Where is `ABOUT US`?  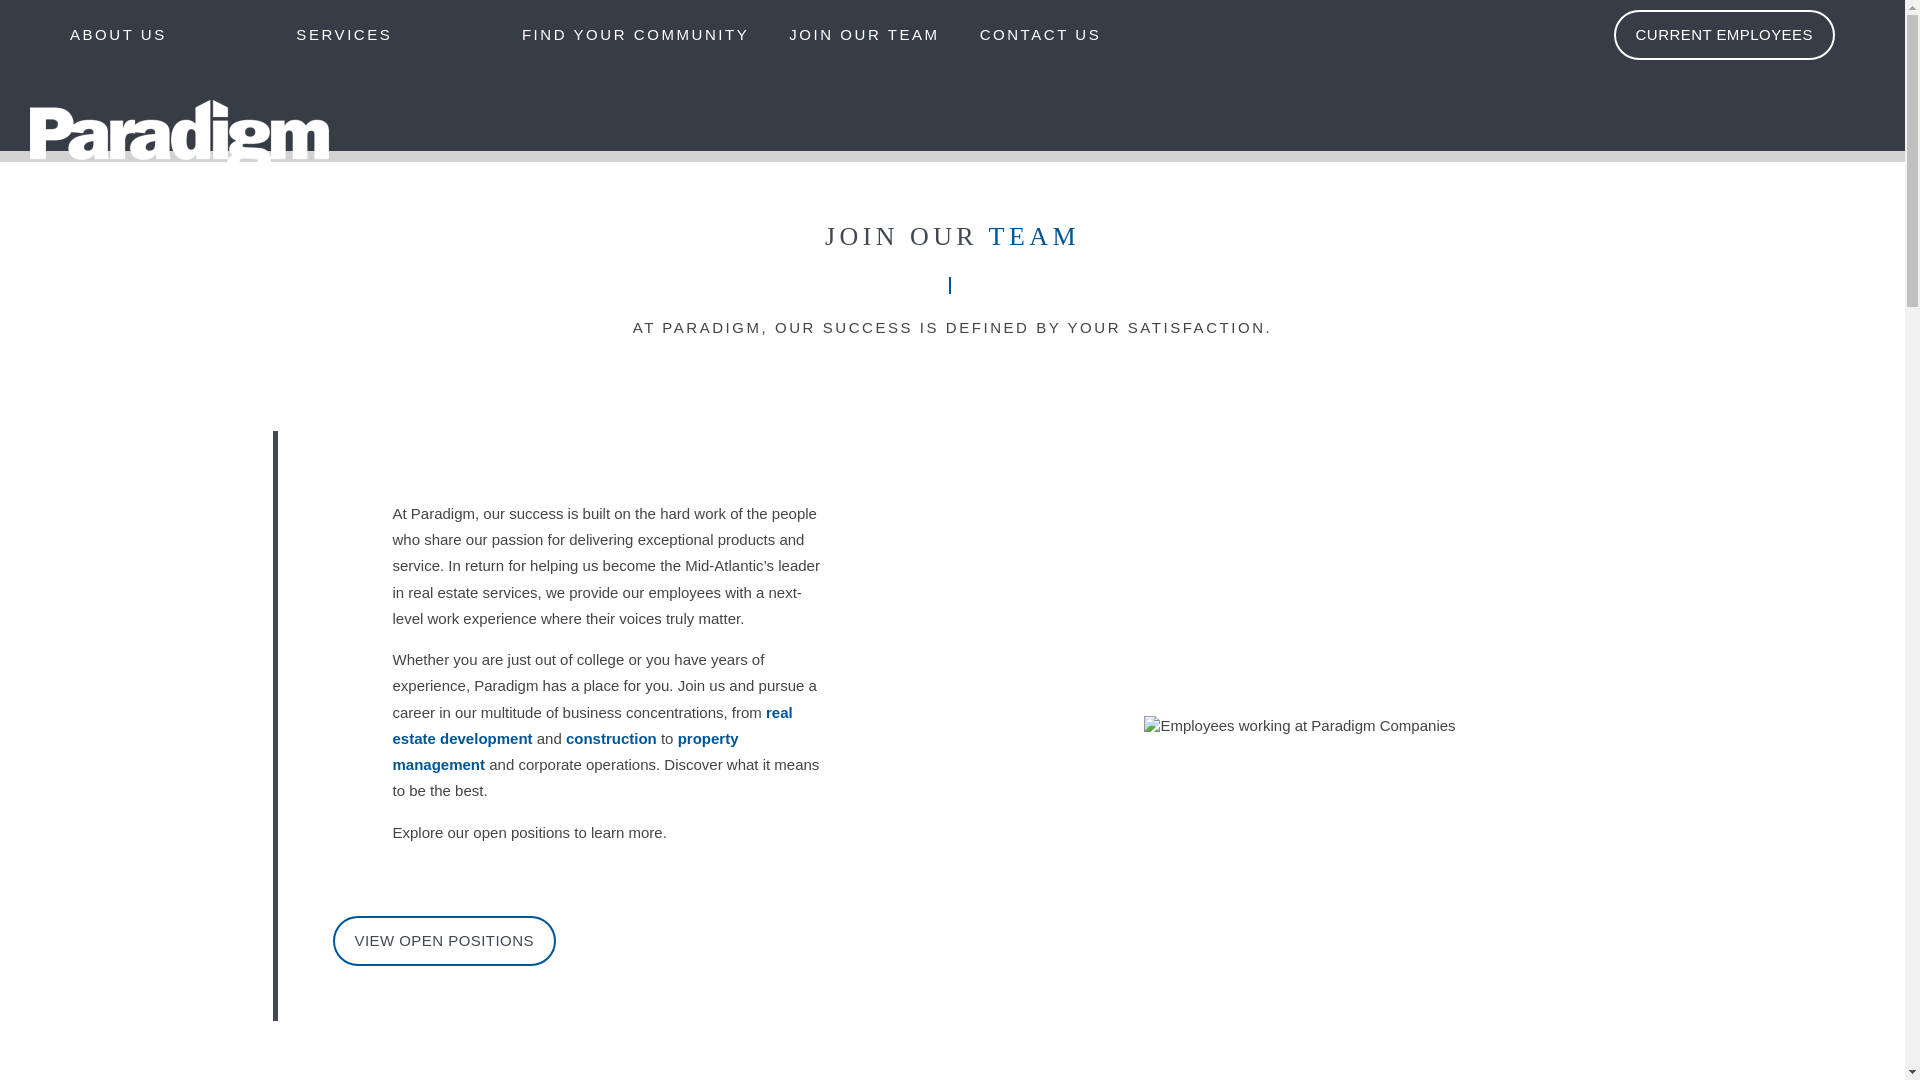 ABOUT US is located at coordinates (128, 35).